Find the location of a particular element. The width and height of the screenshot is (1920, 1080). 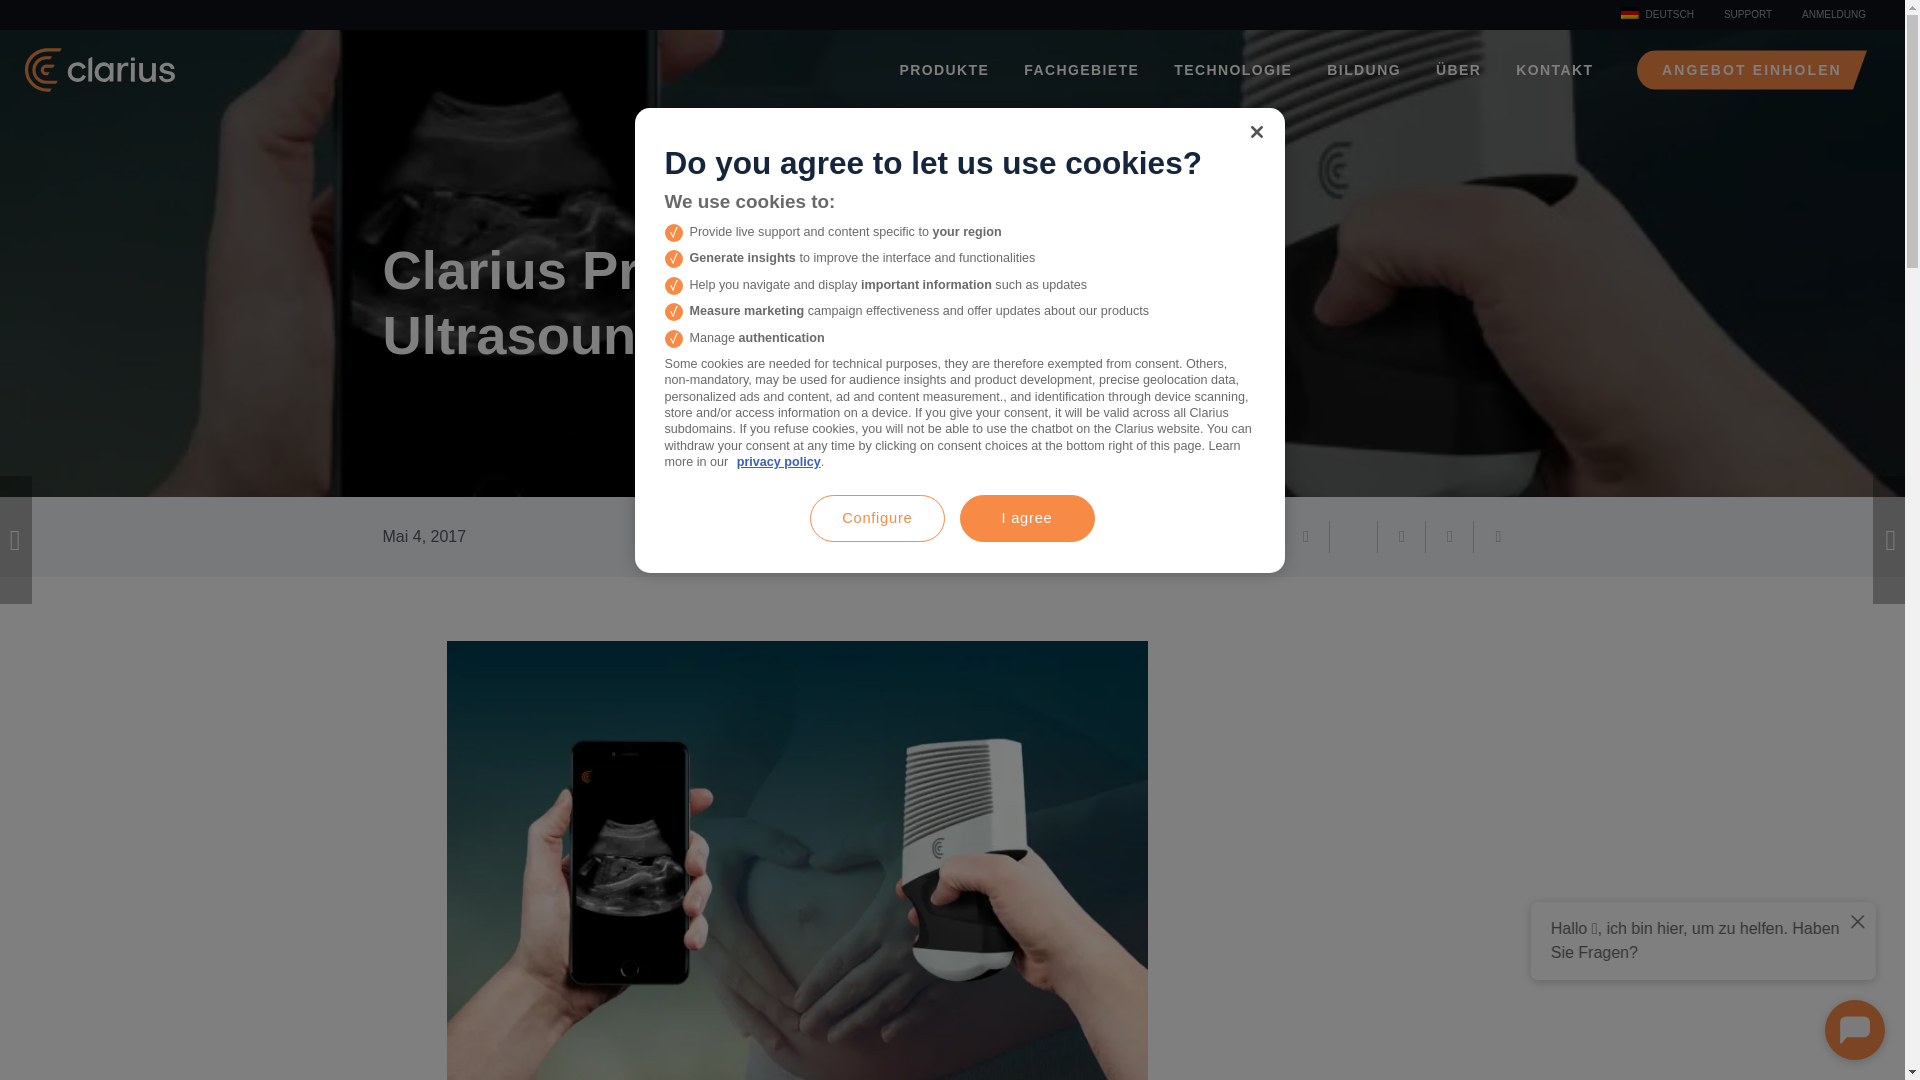

Pin das is located at coordinates (1450, 536).